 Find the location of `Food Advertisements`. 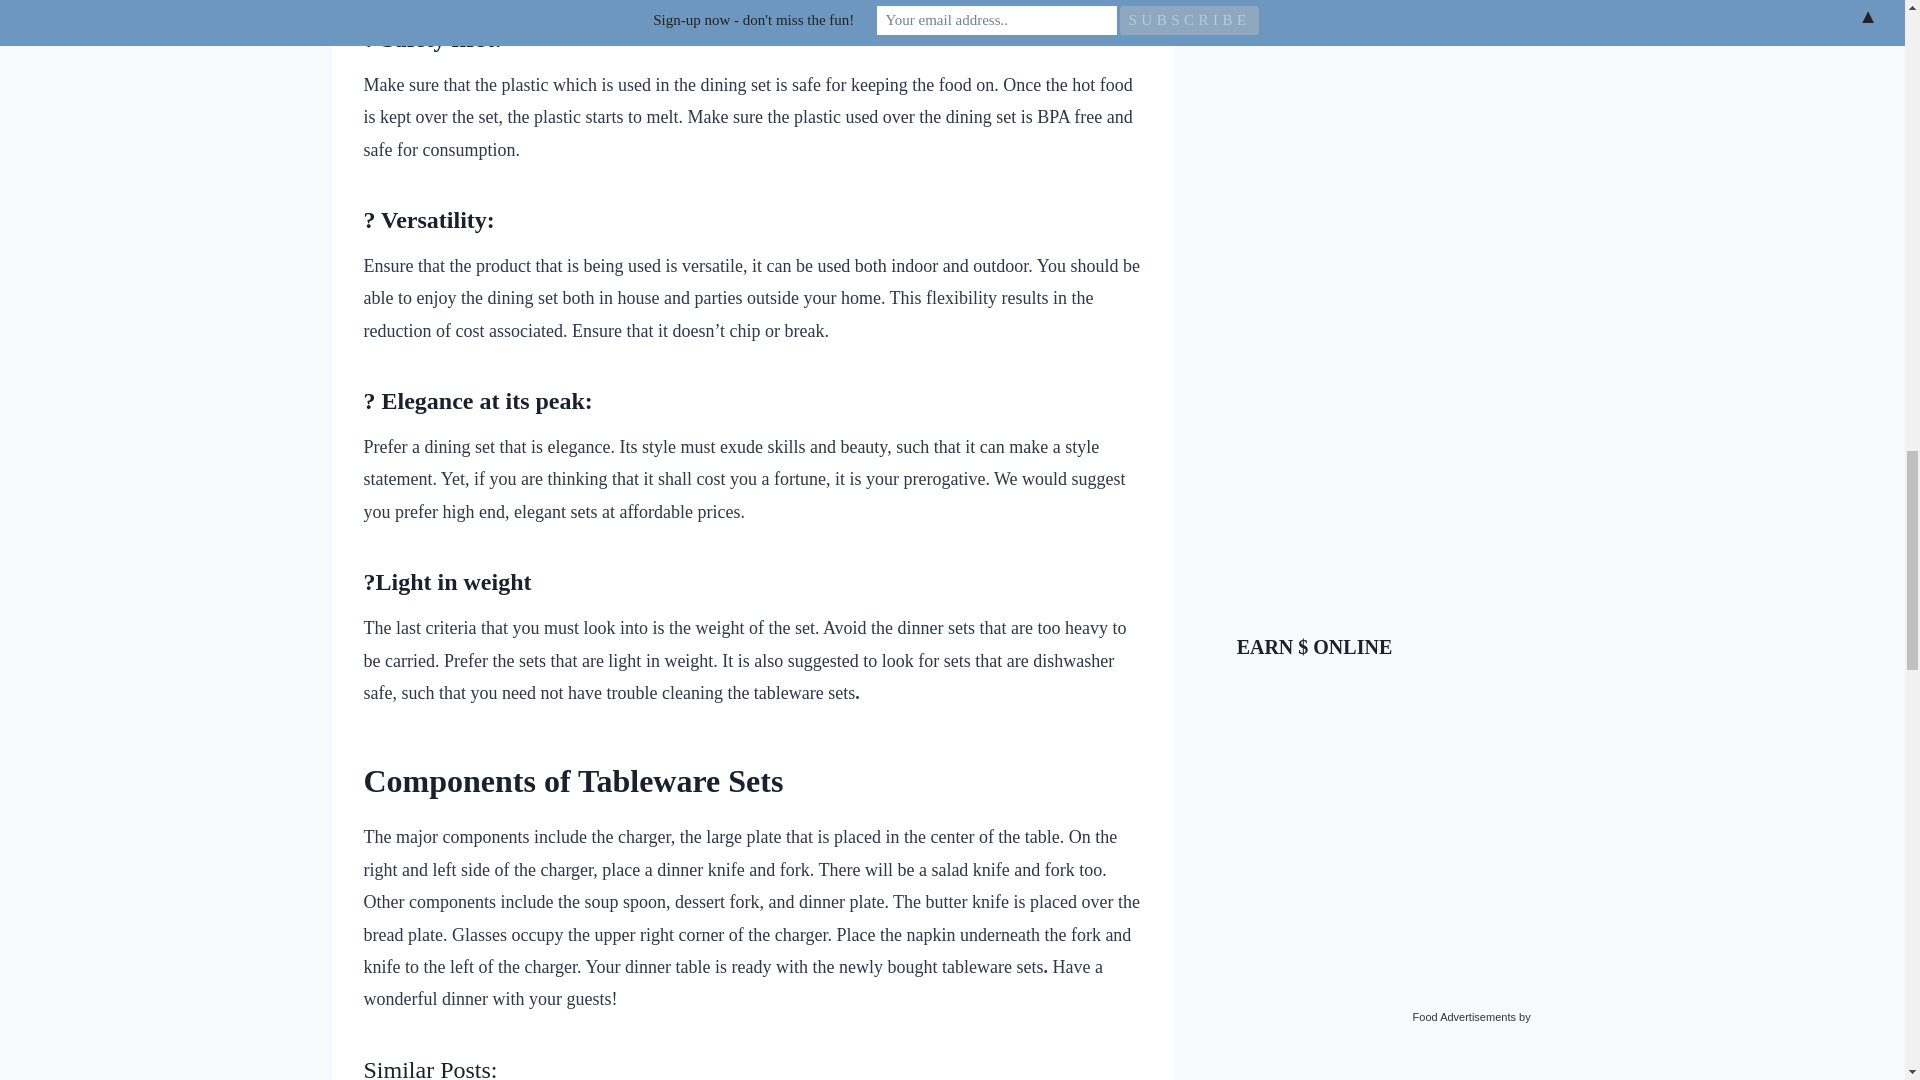

Food Advertisements is located at coordinates (1464, 1016).